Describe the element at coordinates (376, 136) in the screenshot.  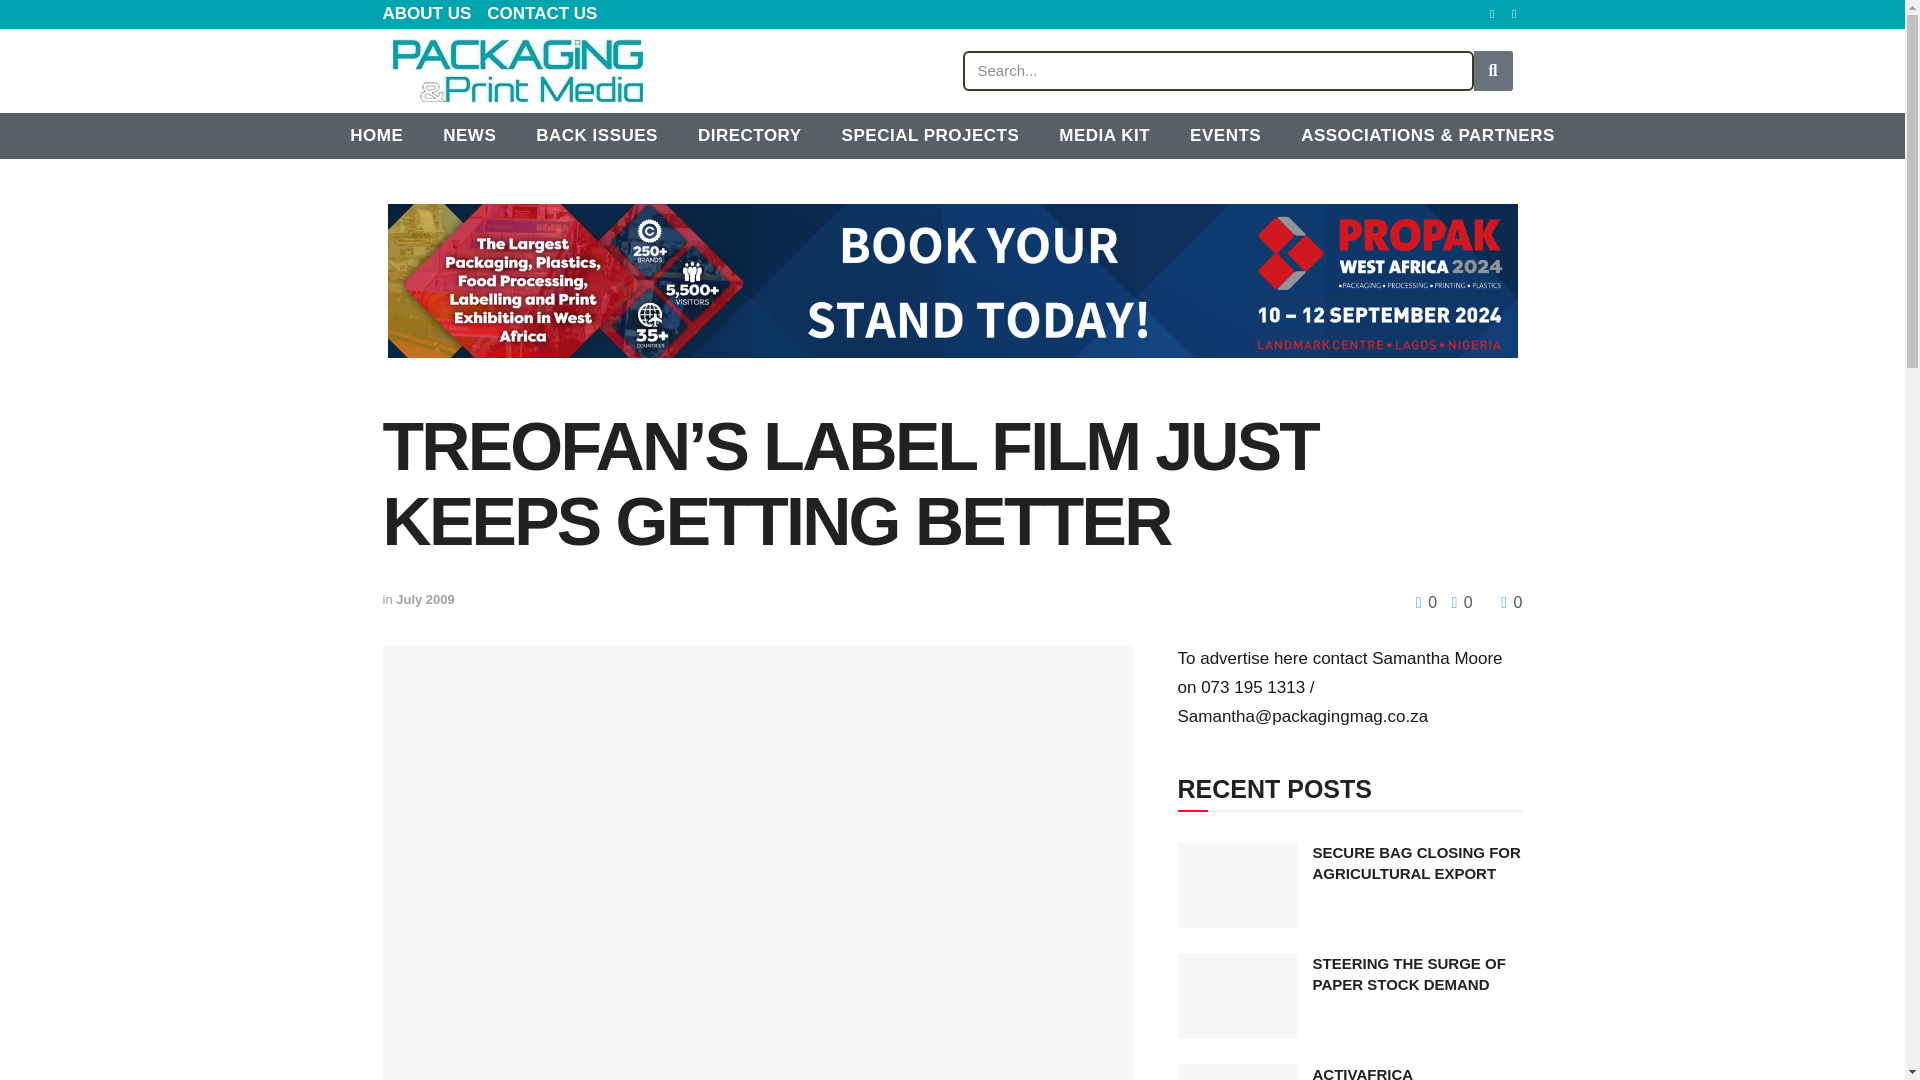
I see `HOME` at that location.